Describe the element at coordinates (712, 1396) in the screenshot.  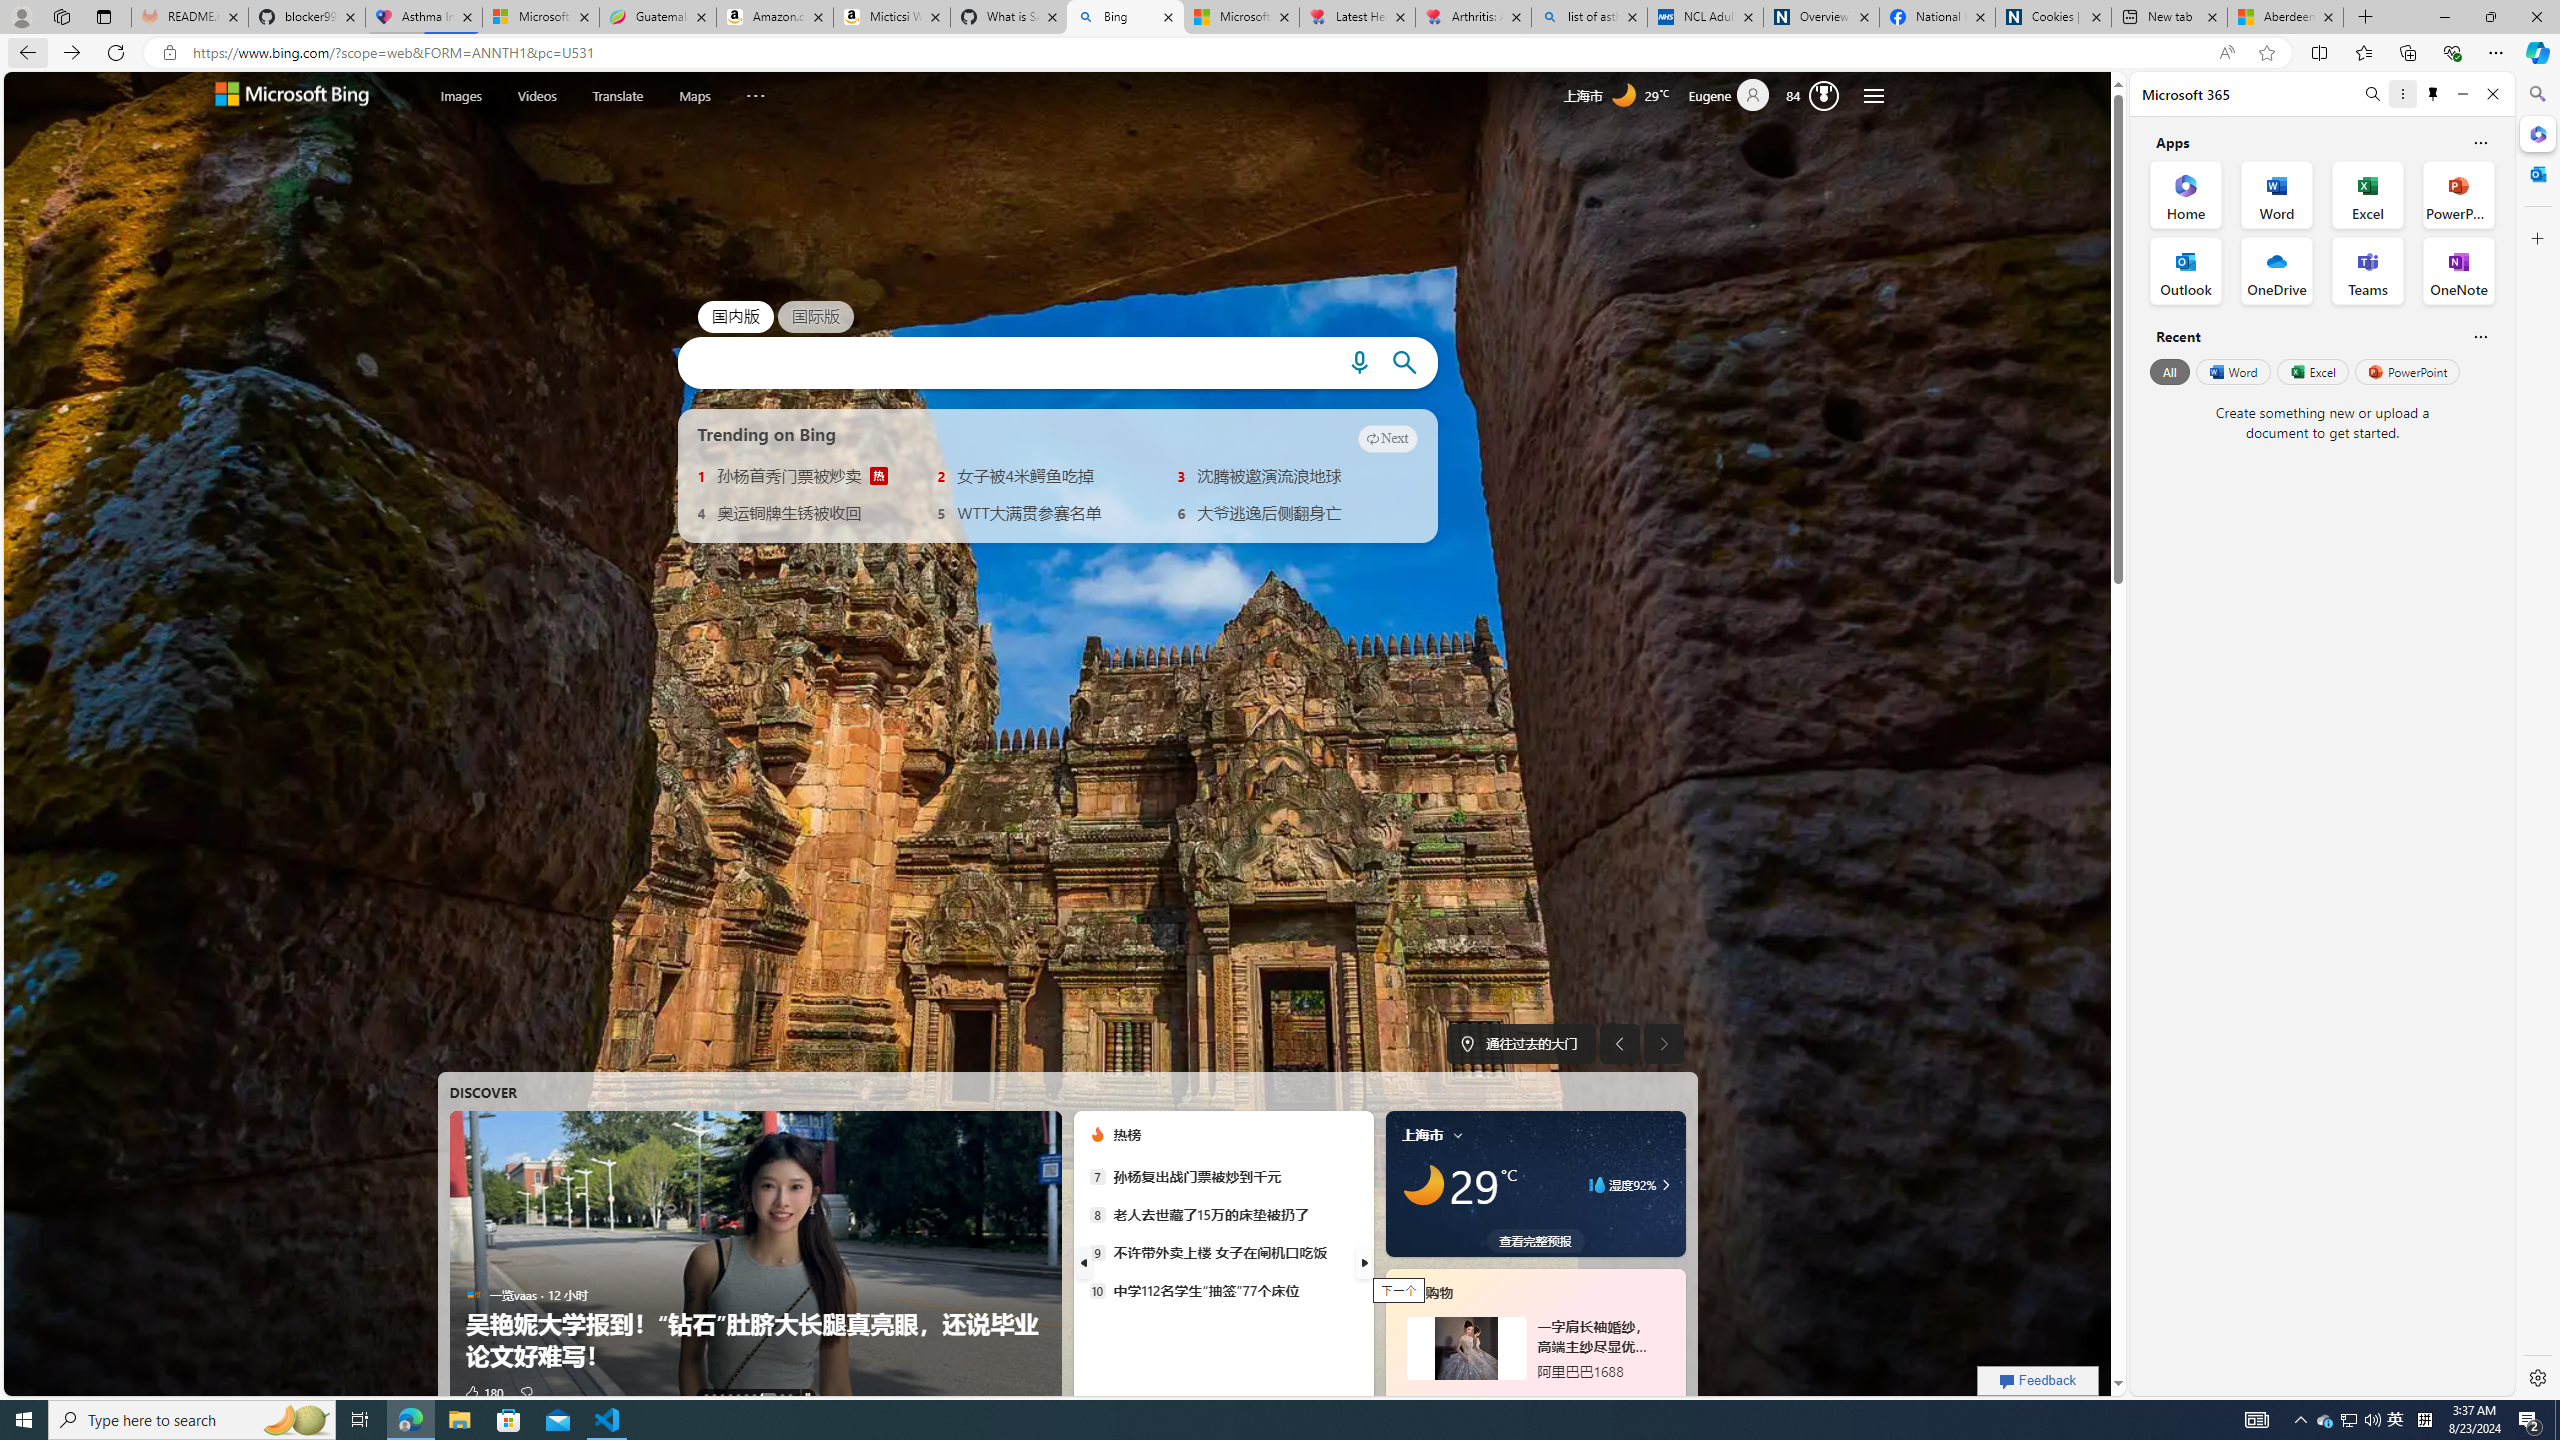
I see `AutomationID: tab-1` at that location.